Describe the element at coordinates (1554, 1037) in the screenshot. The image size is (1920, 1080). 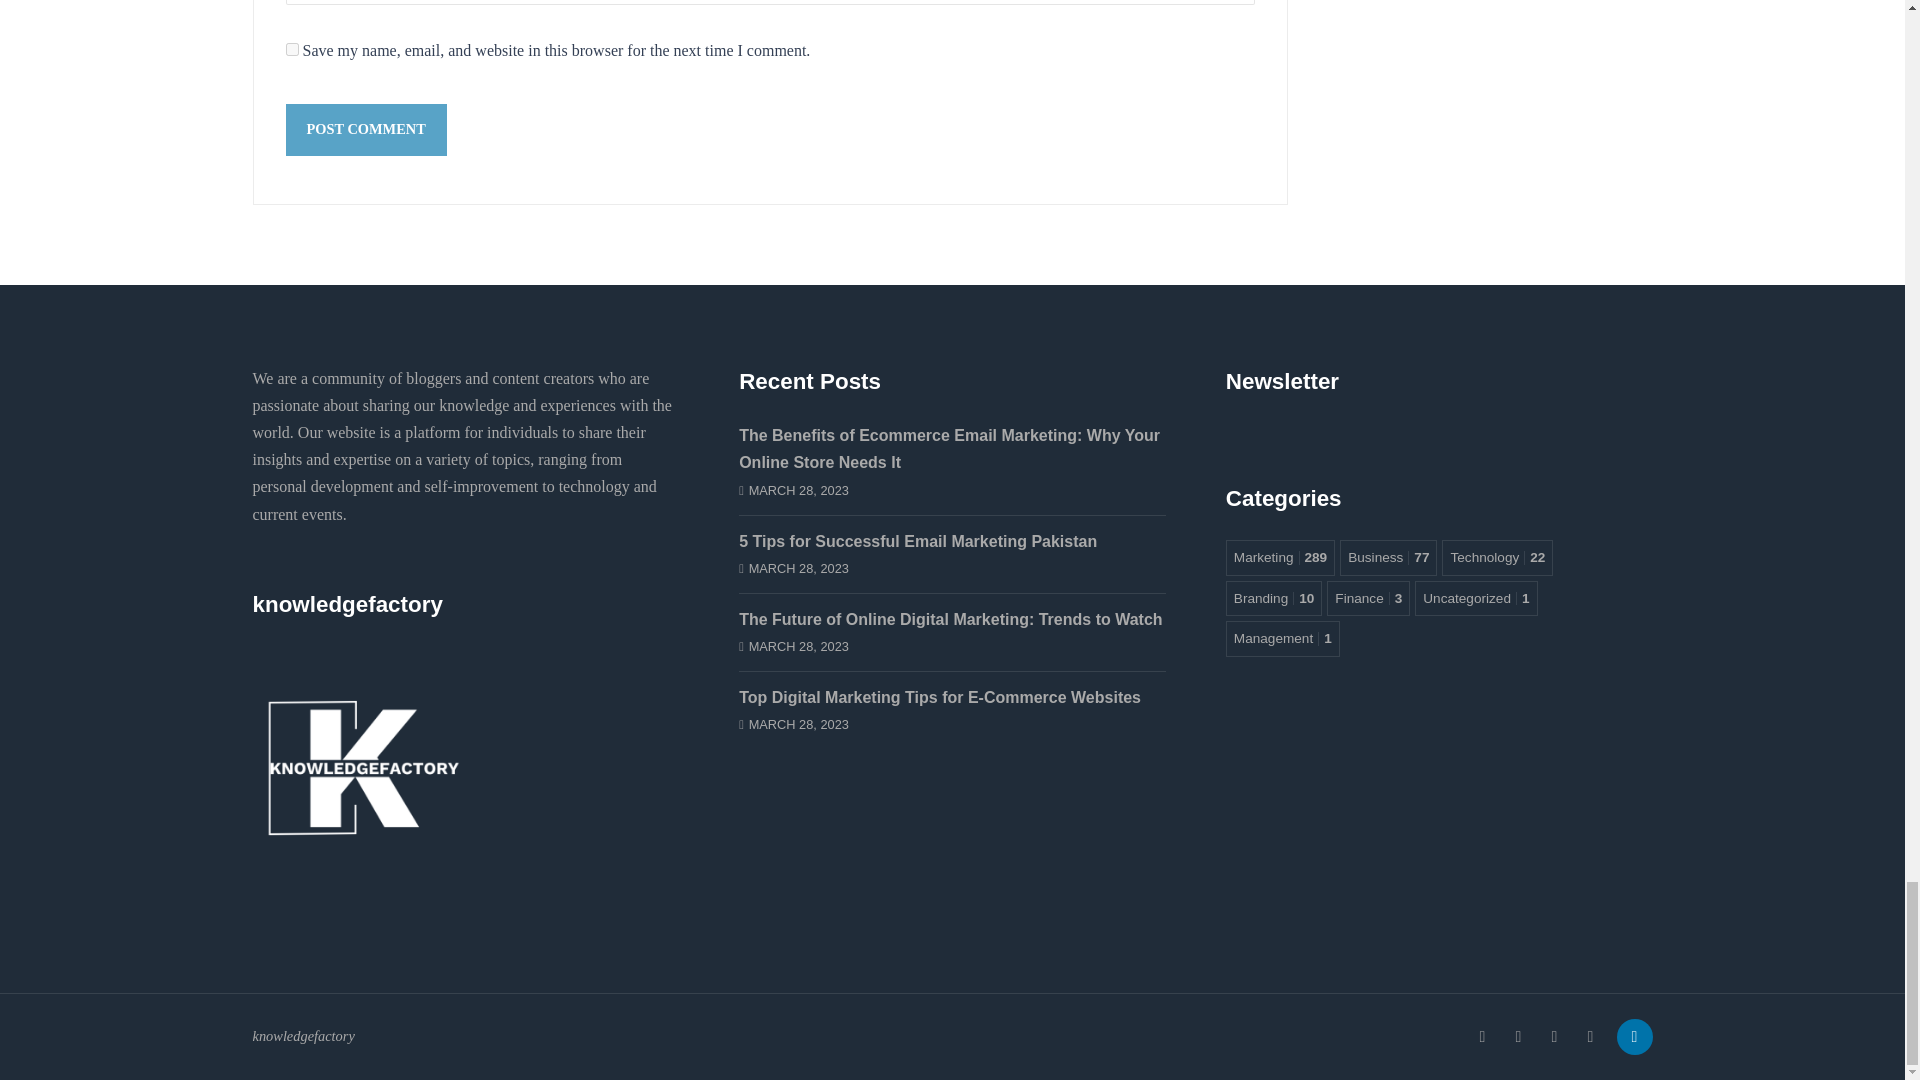
I see `Twitter` at that location.